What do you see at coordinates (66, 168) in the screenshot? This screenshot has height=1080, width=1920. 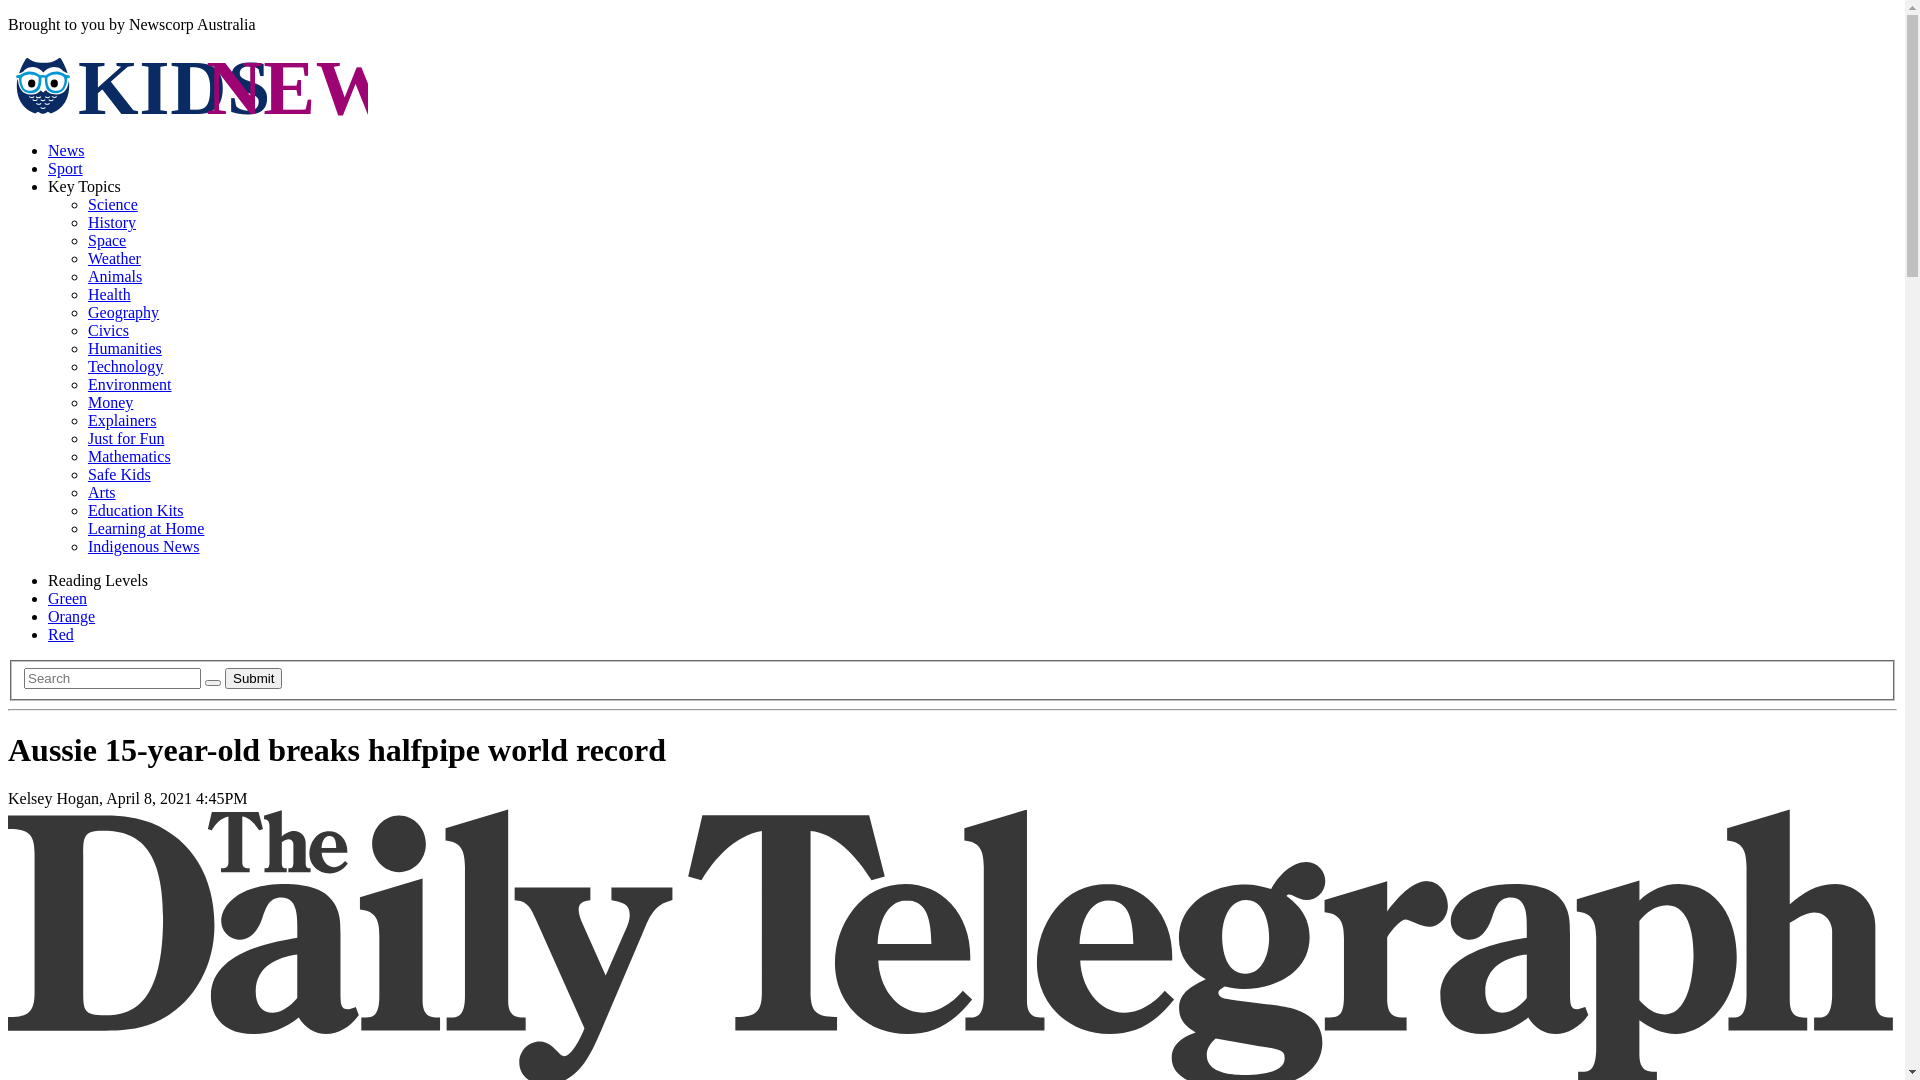 I see `Sport` at bounding box center [66, 168].